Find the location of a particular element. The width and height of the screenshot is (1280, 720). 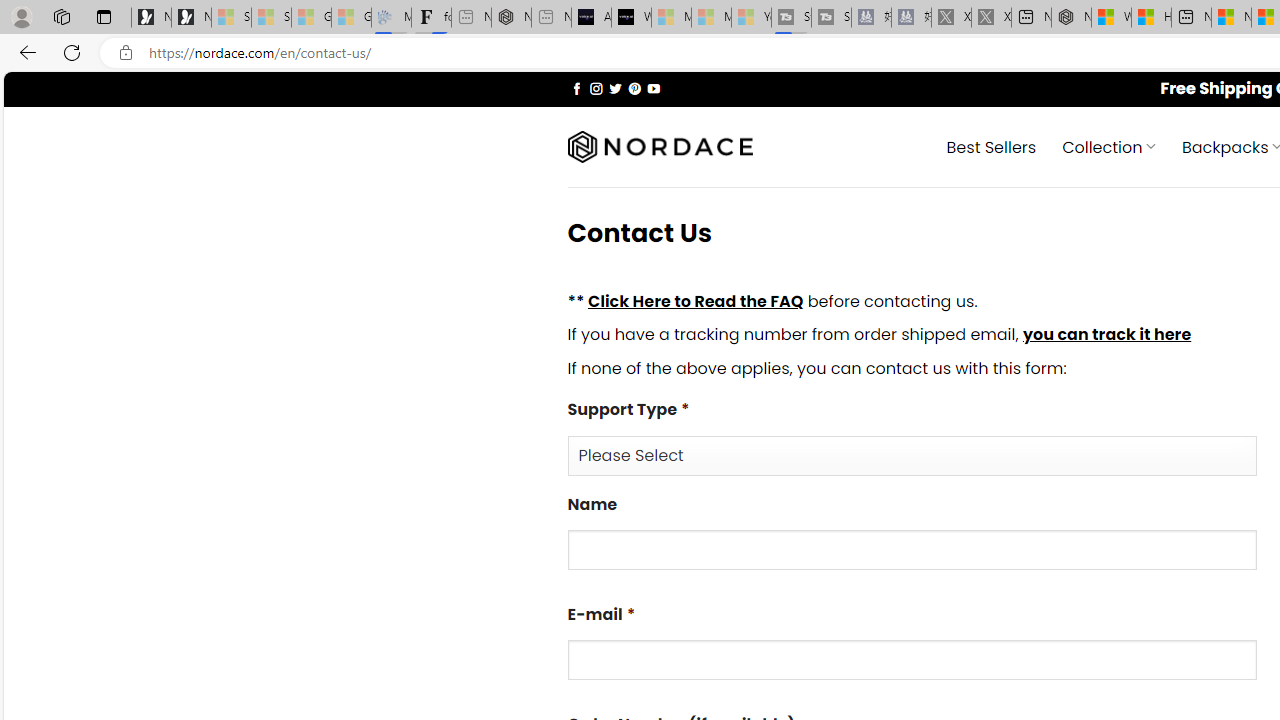

Huge shark washes ashore at New York City beach | Watch is located at coordinates (1151, 18).